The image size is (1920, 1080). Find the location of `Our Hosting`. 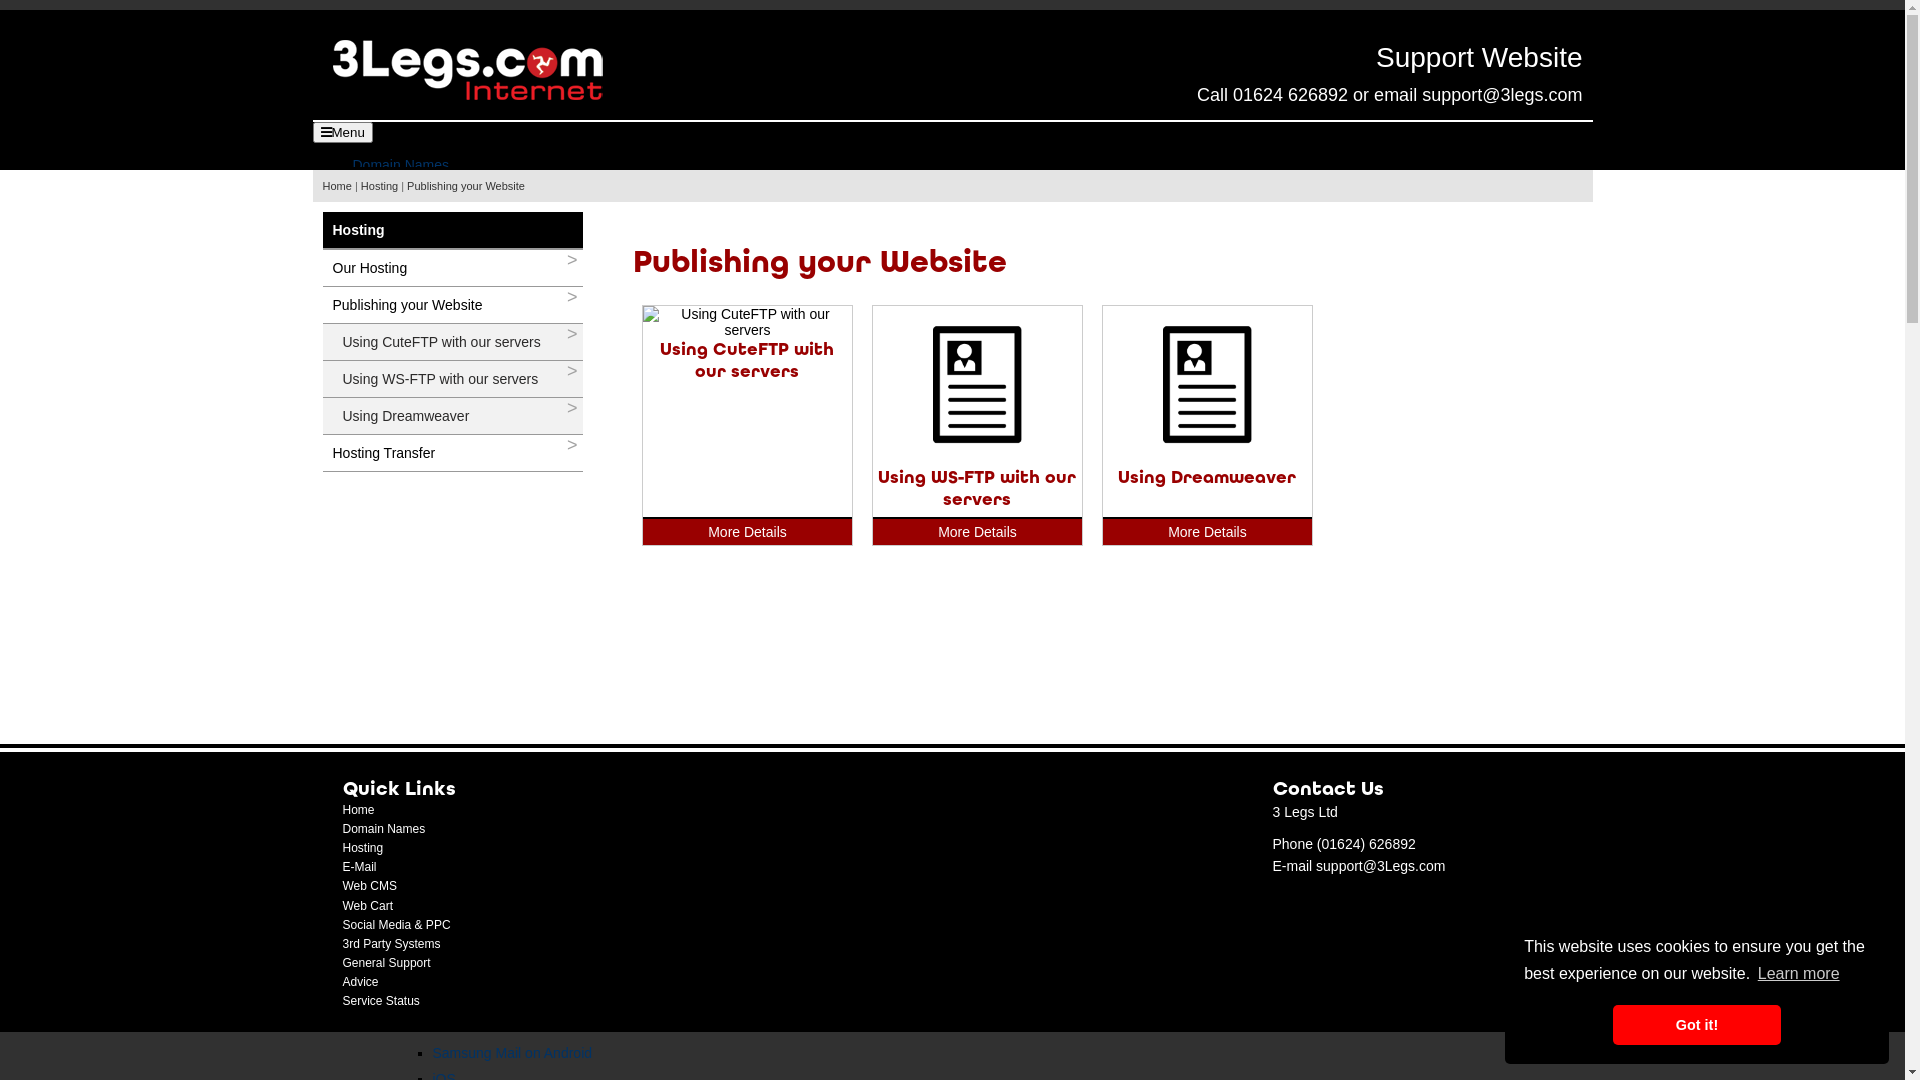

Our Hosting is located at coordinates (430, 583).